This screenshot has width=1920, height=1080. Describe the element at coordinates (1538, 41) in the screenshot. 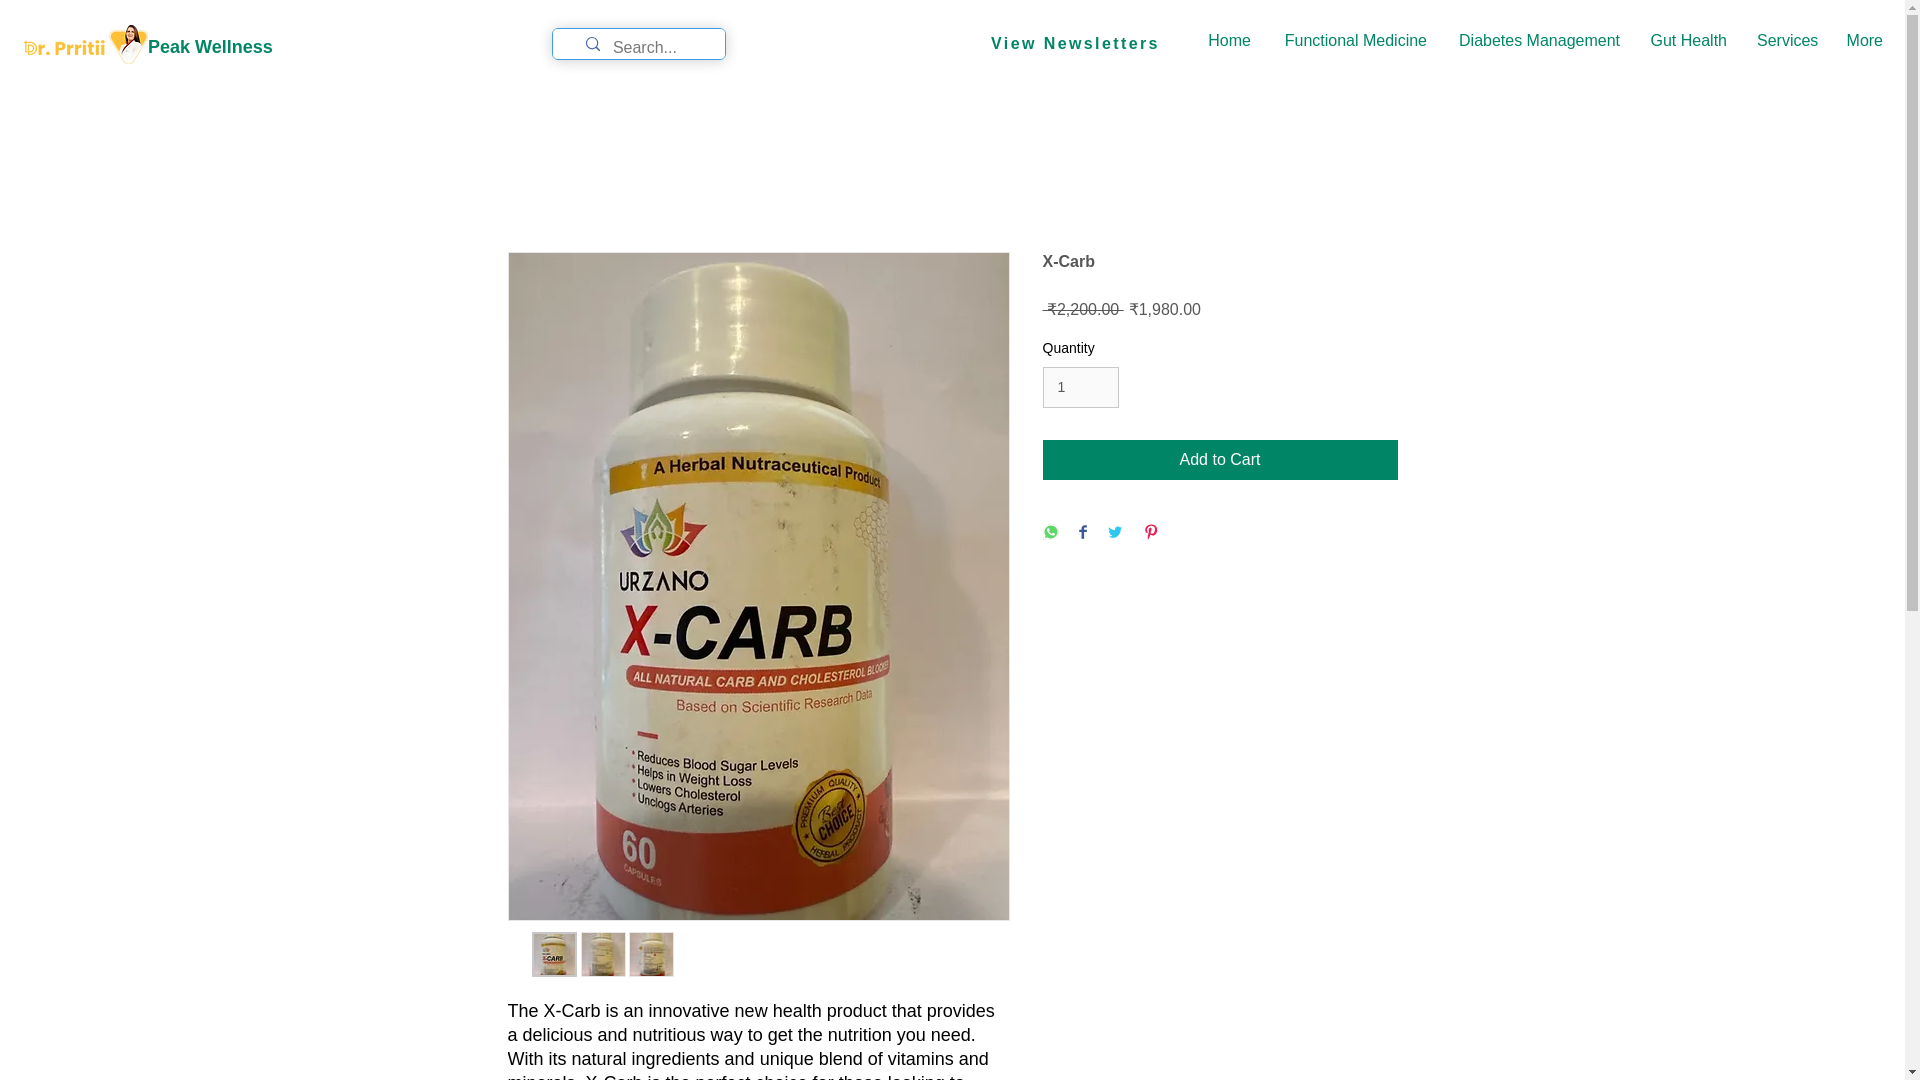

I see `Diabetes Management` at that location.